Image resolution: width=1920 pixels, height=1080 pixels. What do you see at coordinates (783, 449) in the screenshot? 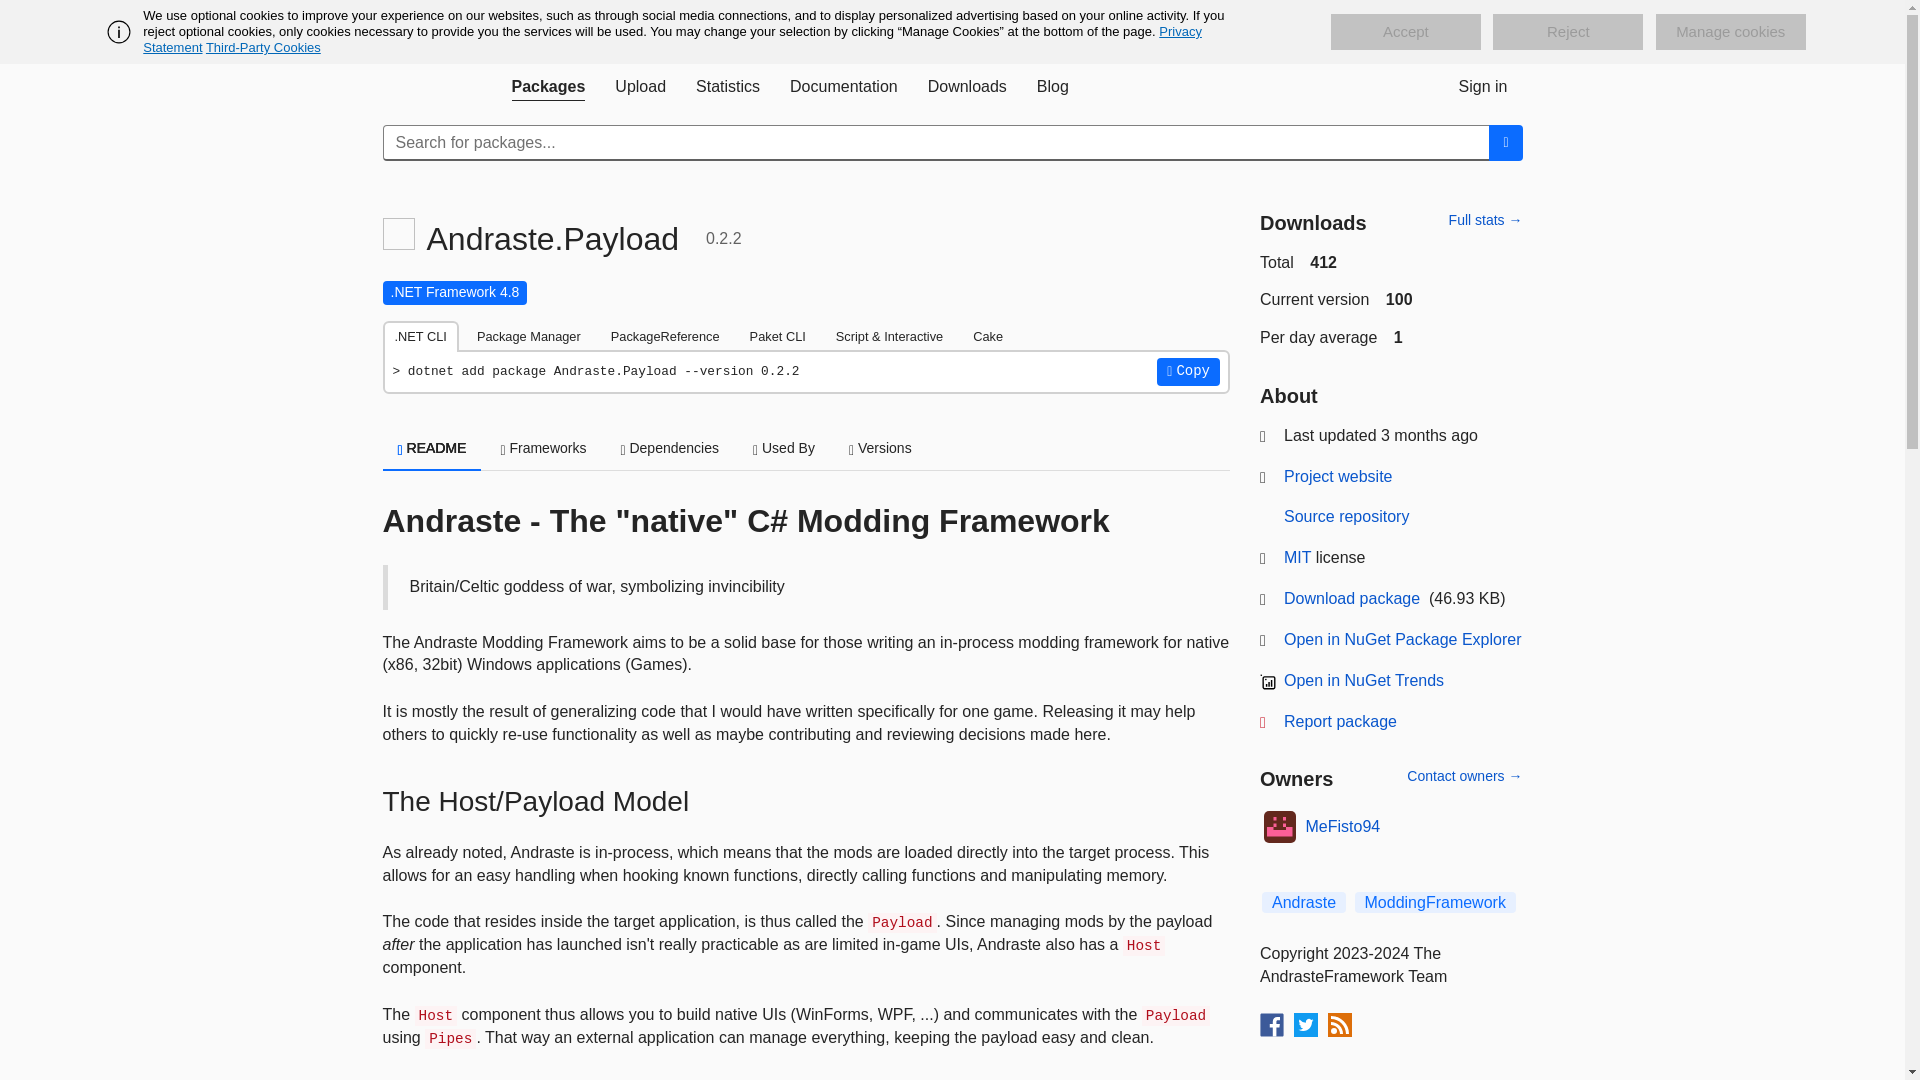
I see `Used By` at bounding box center [783, 449].